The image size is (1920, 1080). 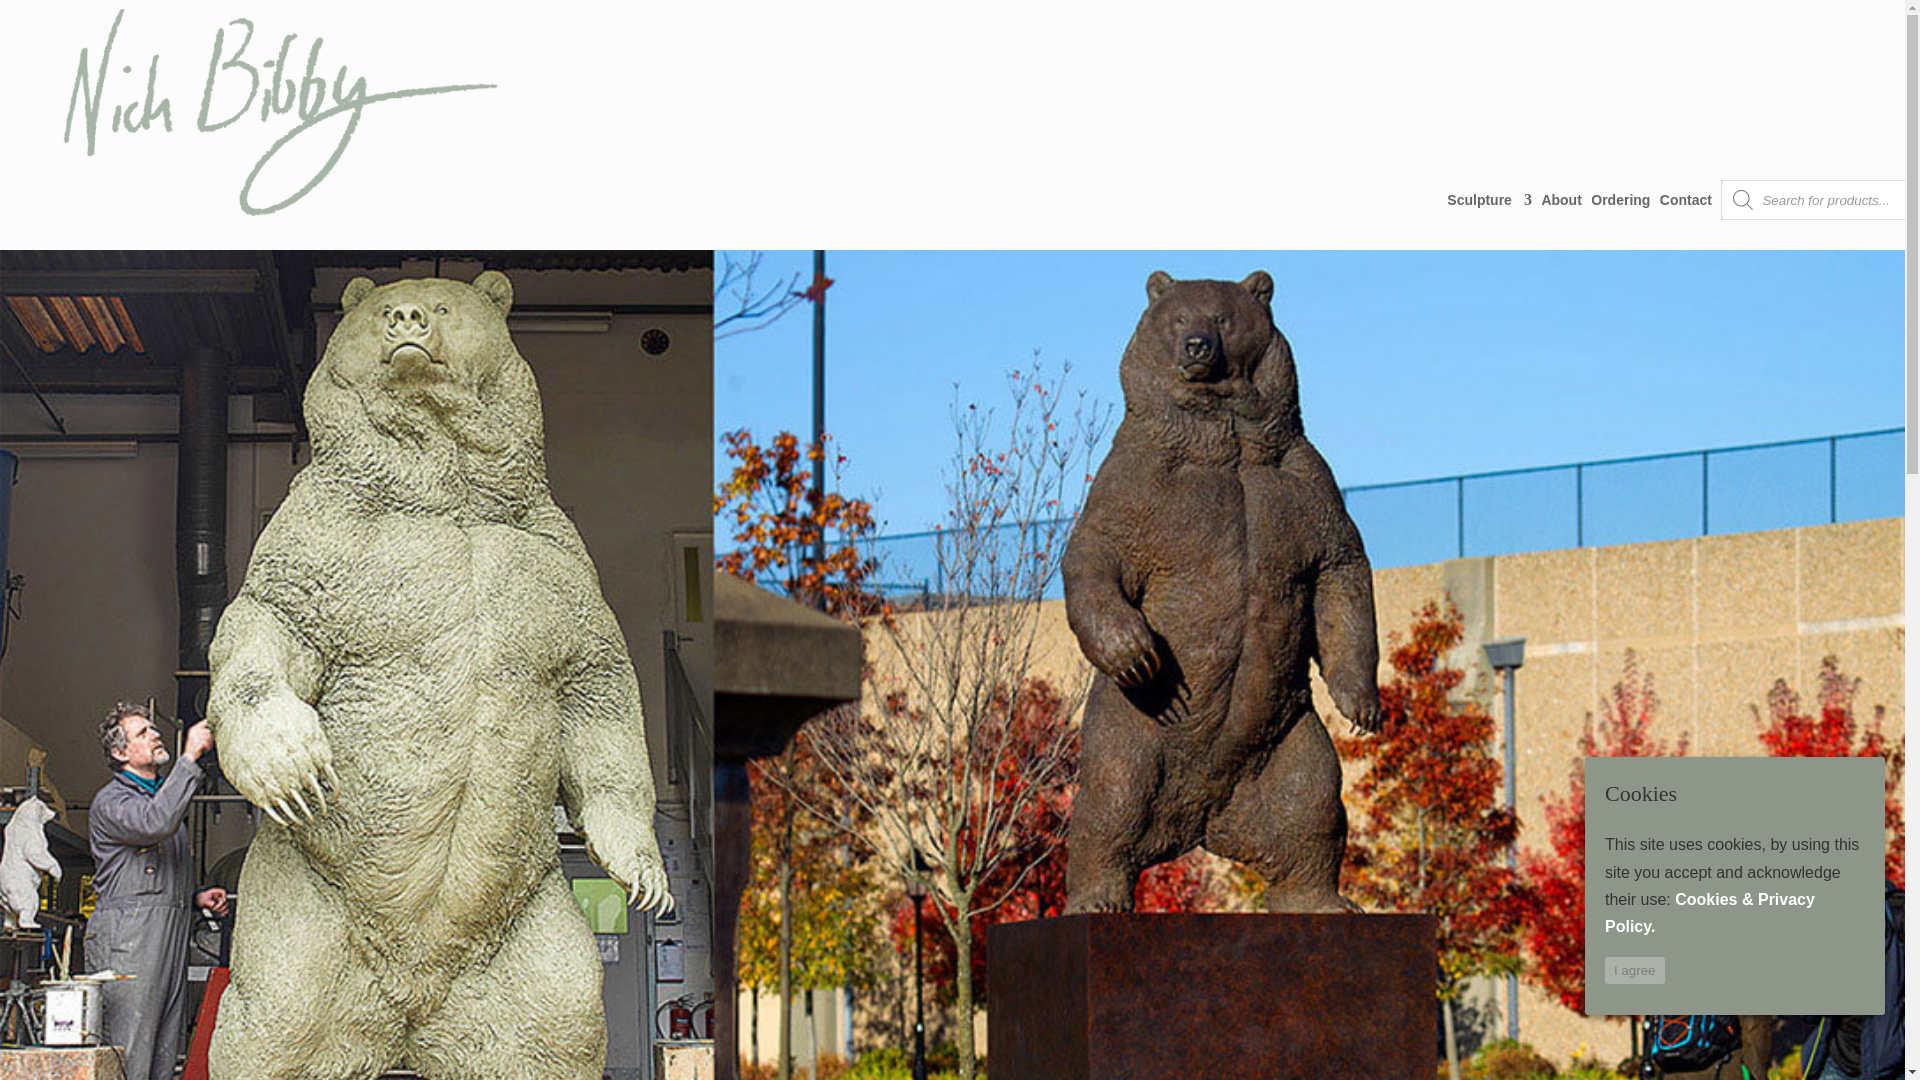 What do you see at coordinates (1560, 199) in the screenshot?
I see `About` at bounding box center [1560, 199].